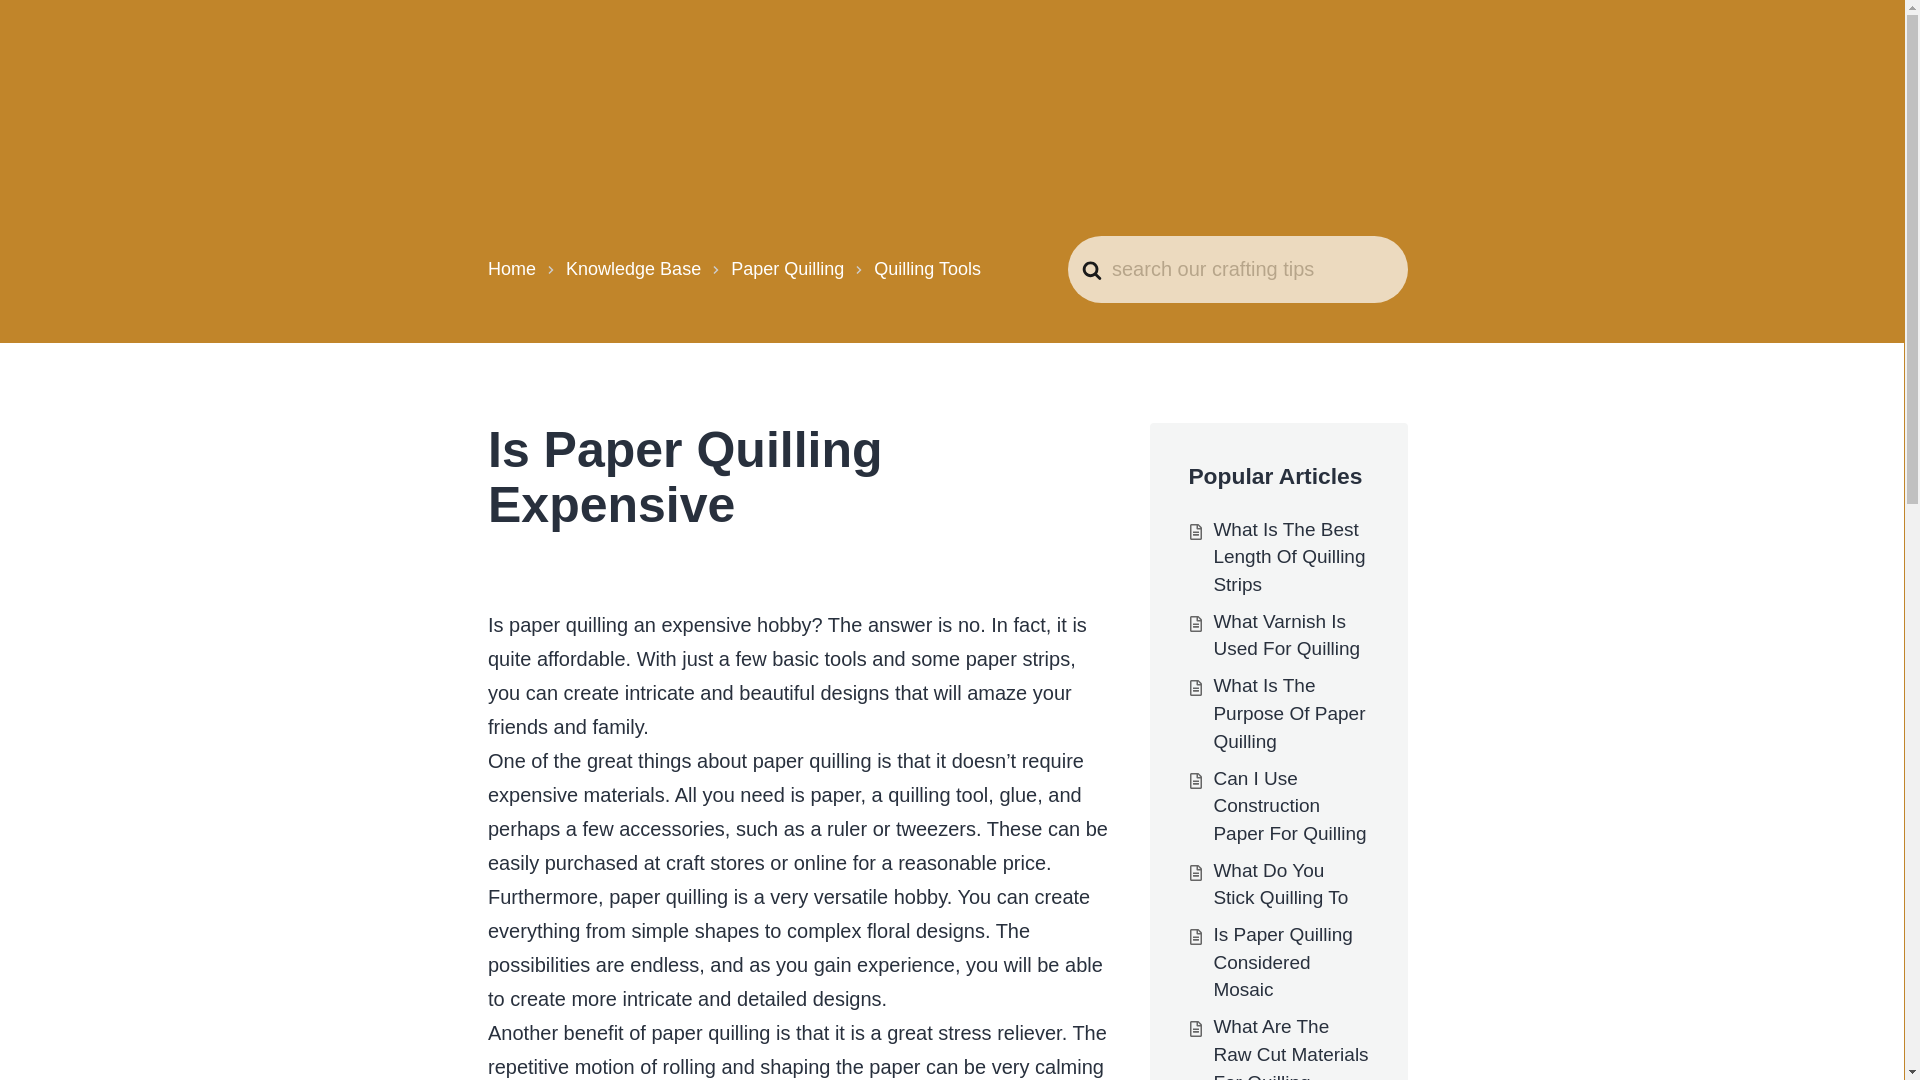 The image size is (1920, 1080). Describe the element at coordinates (1289, 805) in the screenshot. I see `Can I Use Construction Paper For Quilling` at that location.